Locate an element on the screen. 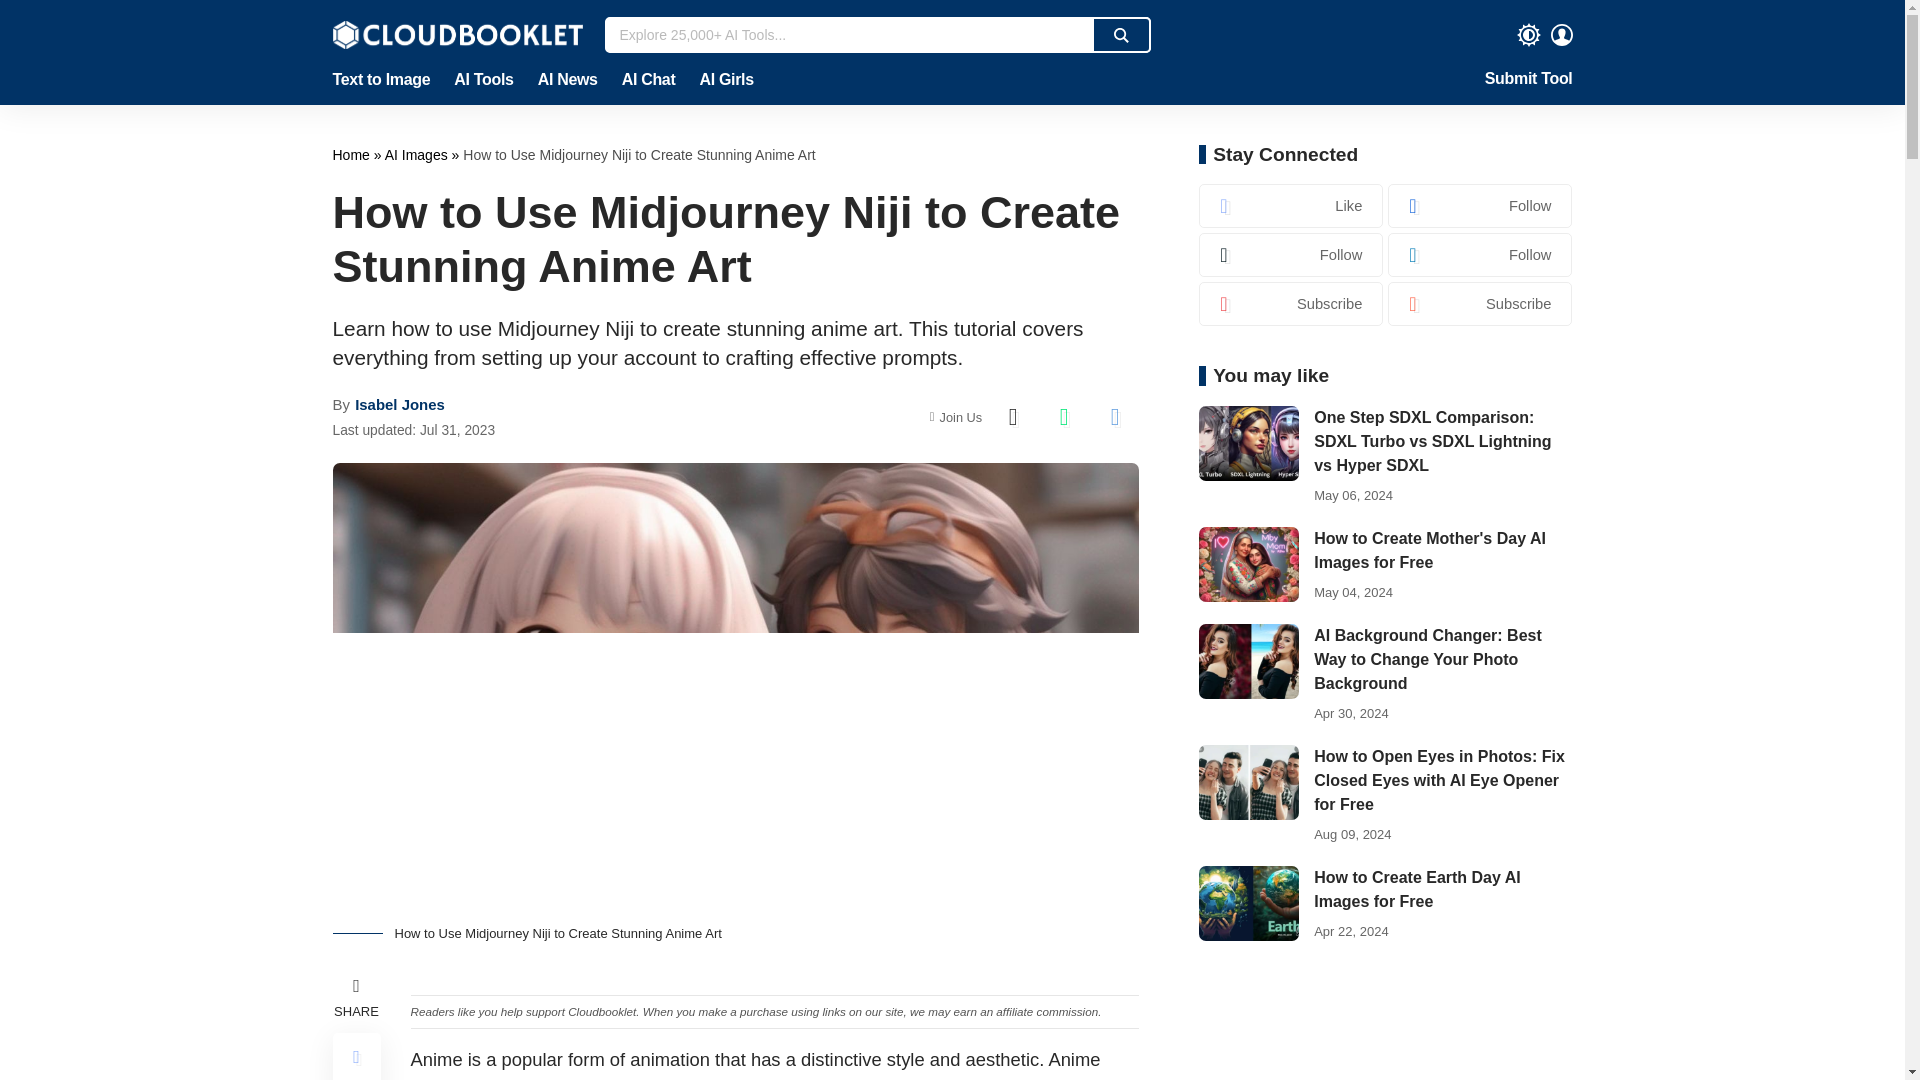 The image size is (1920, 1080). AI Girls is located at coordinates (720, 80).